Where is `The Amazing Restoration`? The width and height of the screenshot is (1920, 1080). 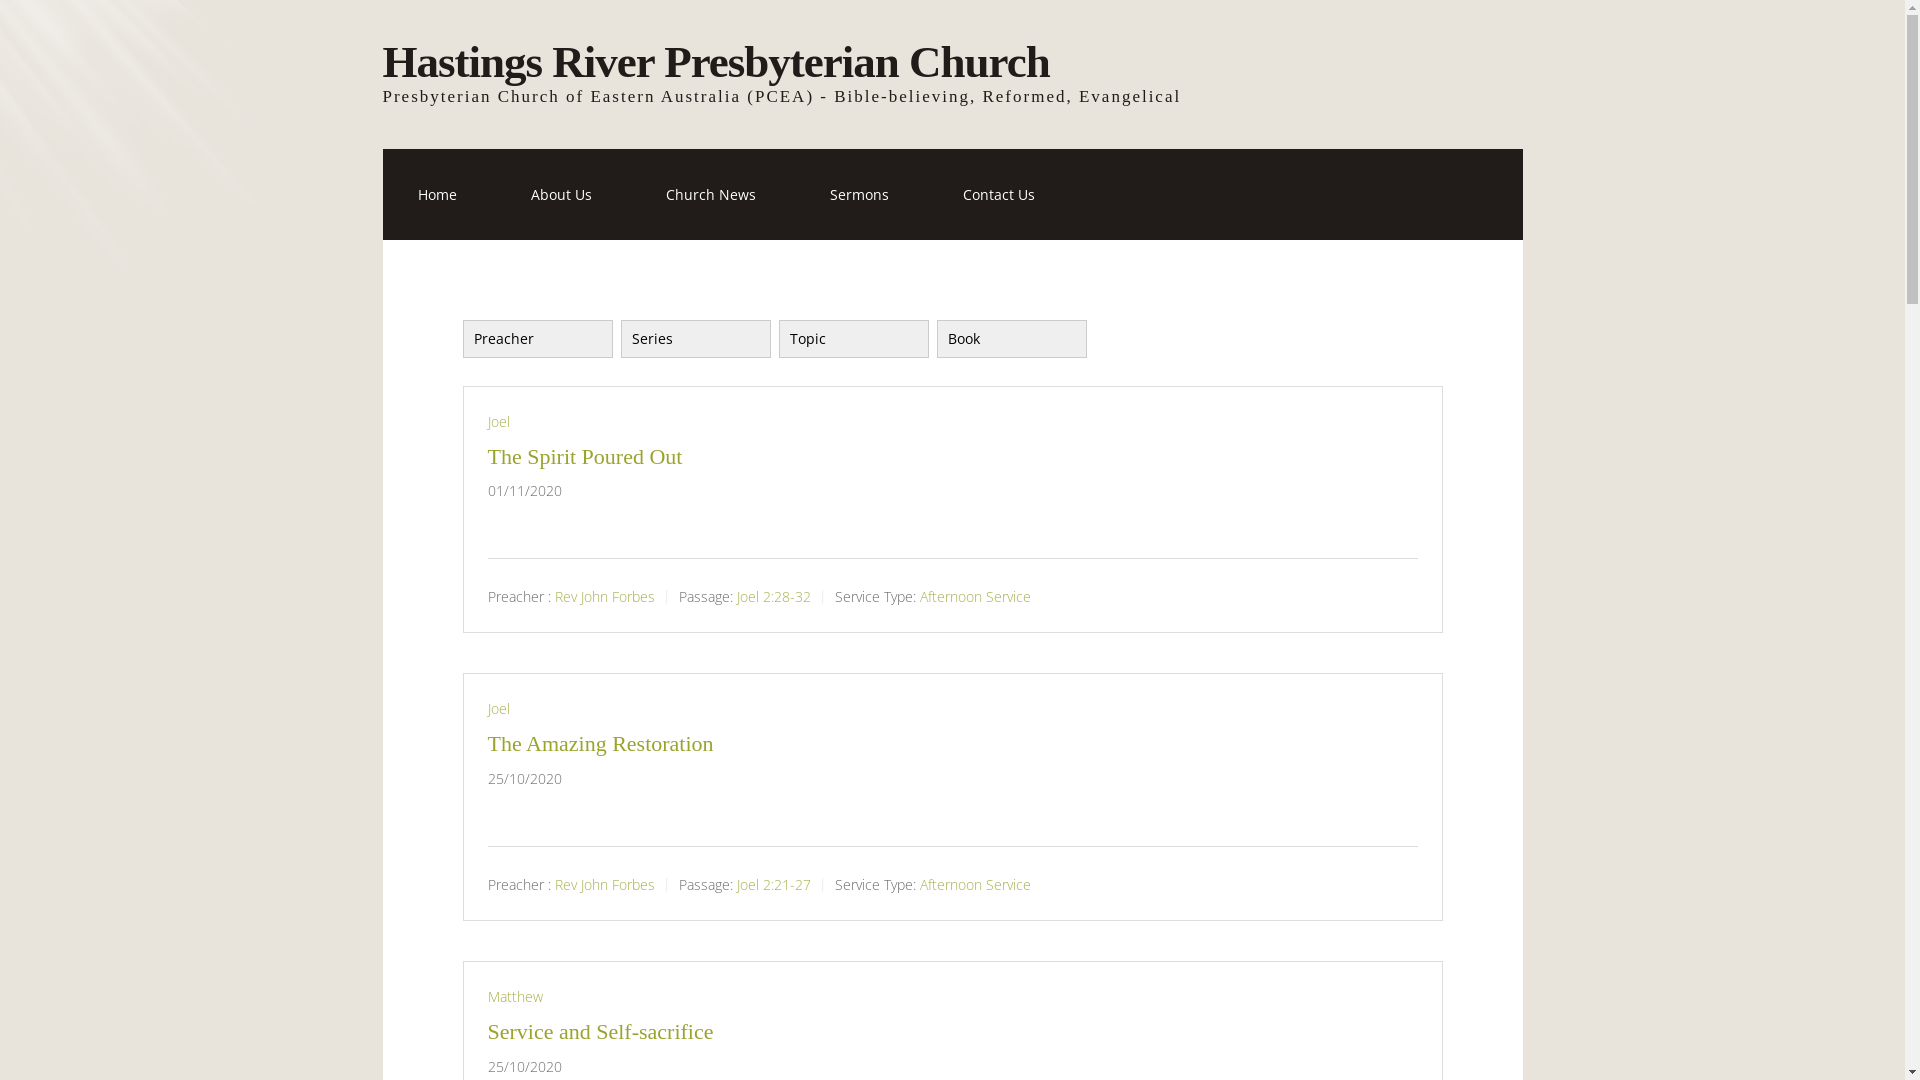
The Amazing Restoration is located at coordinates (601, 744).